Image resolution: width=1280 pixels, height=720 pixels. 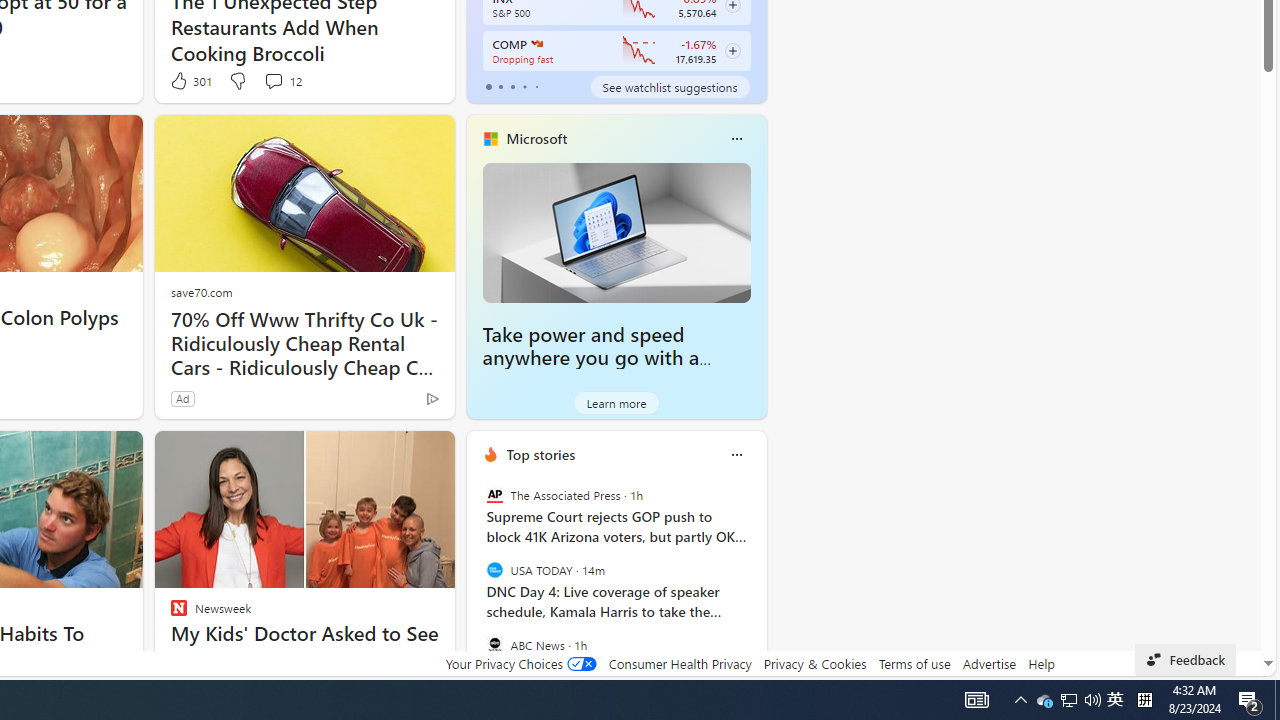 What do you see at coordinates (201, 292) in the screenshot?
I see `save70.com` at bounding box center [201, 292].